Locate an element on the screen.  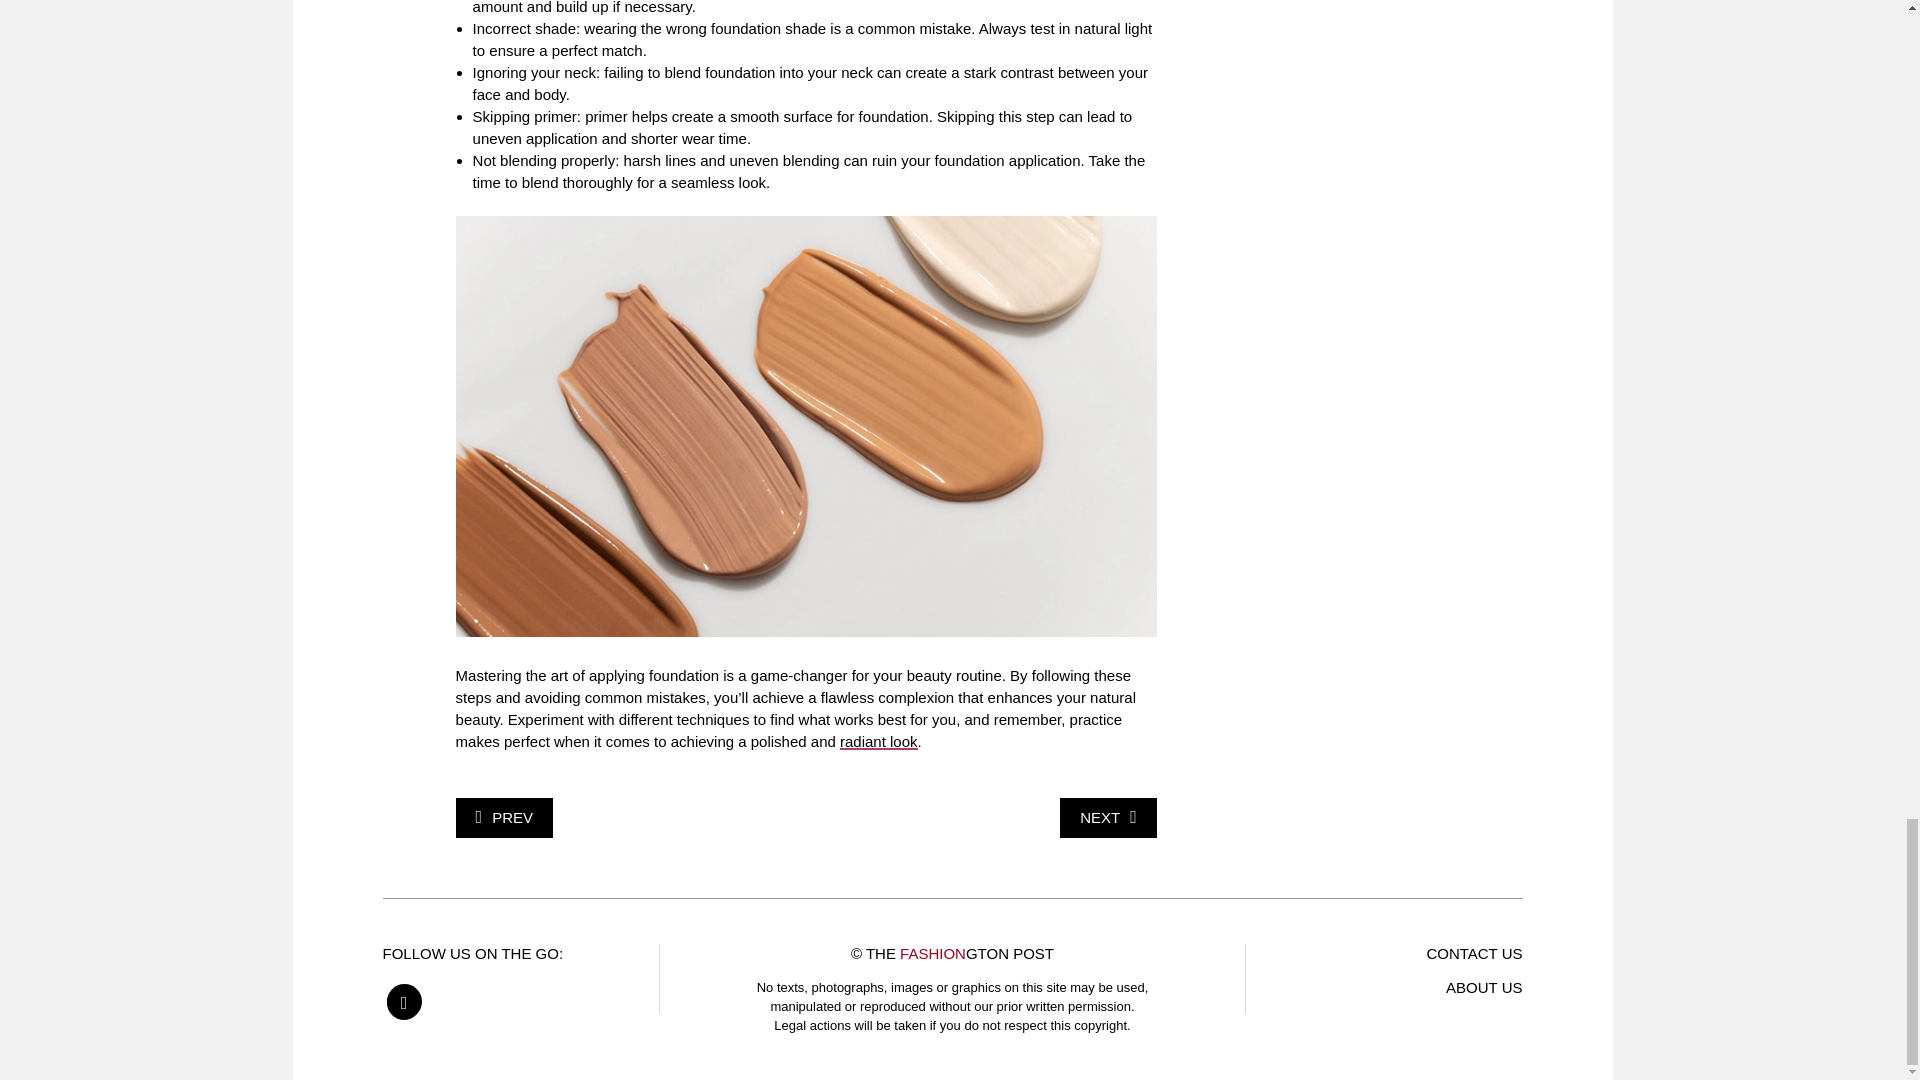
NEXT is located at coordinates (1108, 818).